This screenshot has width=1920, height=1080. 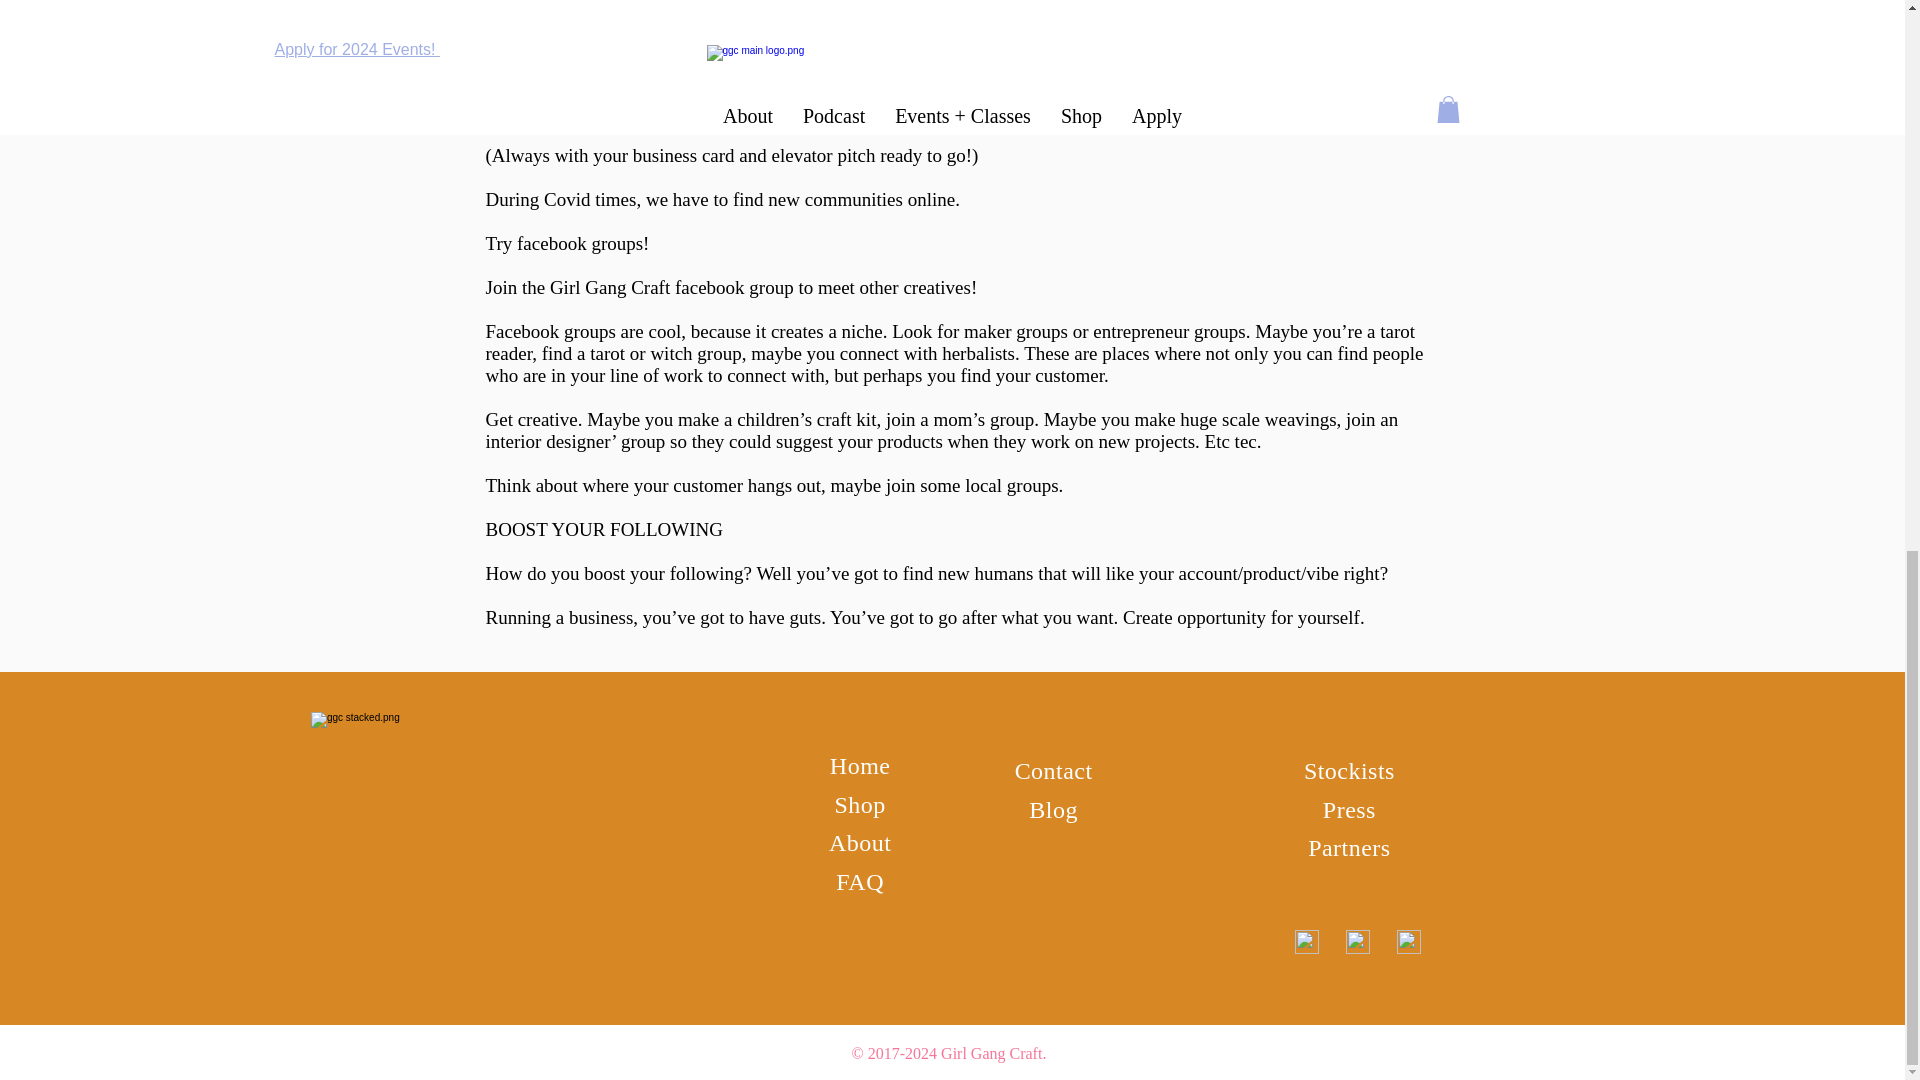 I want to click on Press, so click(x=1349, y=810).